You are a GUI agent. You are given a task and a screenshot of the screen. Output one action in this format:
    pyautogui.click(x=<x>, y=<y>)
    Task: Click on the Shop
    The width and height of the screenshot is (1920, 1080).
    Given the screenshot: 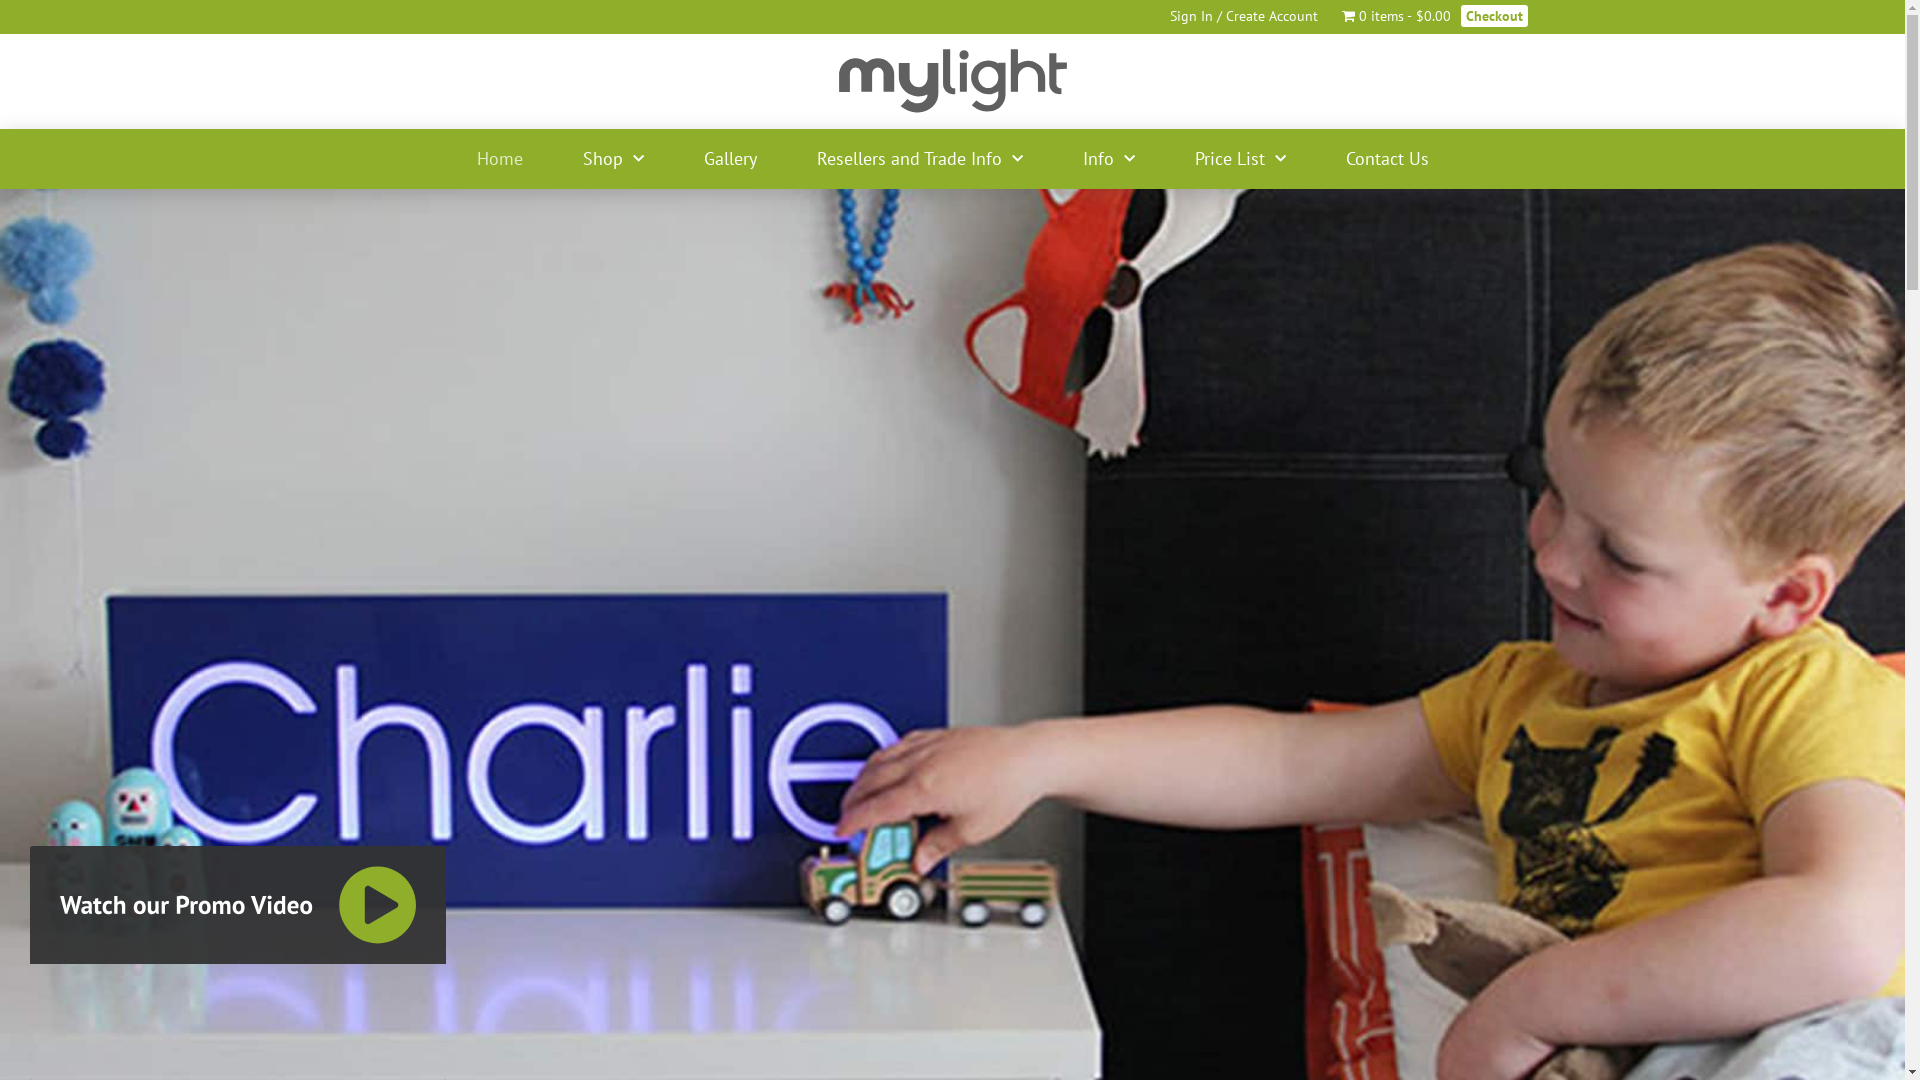 What is the action you would take?
    pyautogui.click(x=612, y=159)
    